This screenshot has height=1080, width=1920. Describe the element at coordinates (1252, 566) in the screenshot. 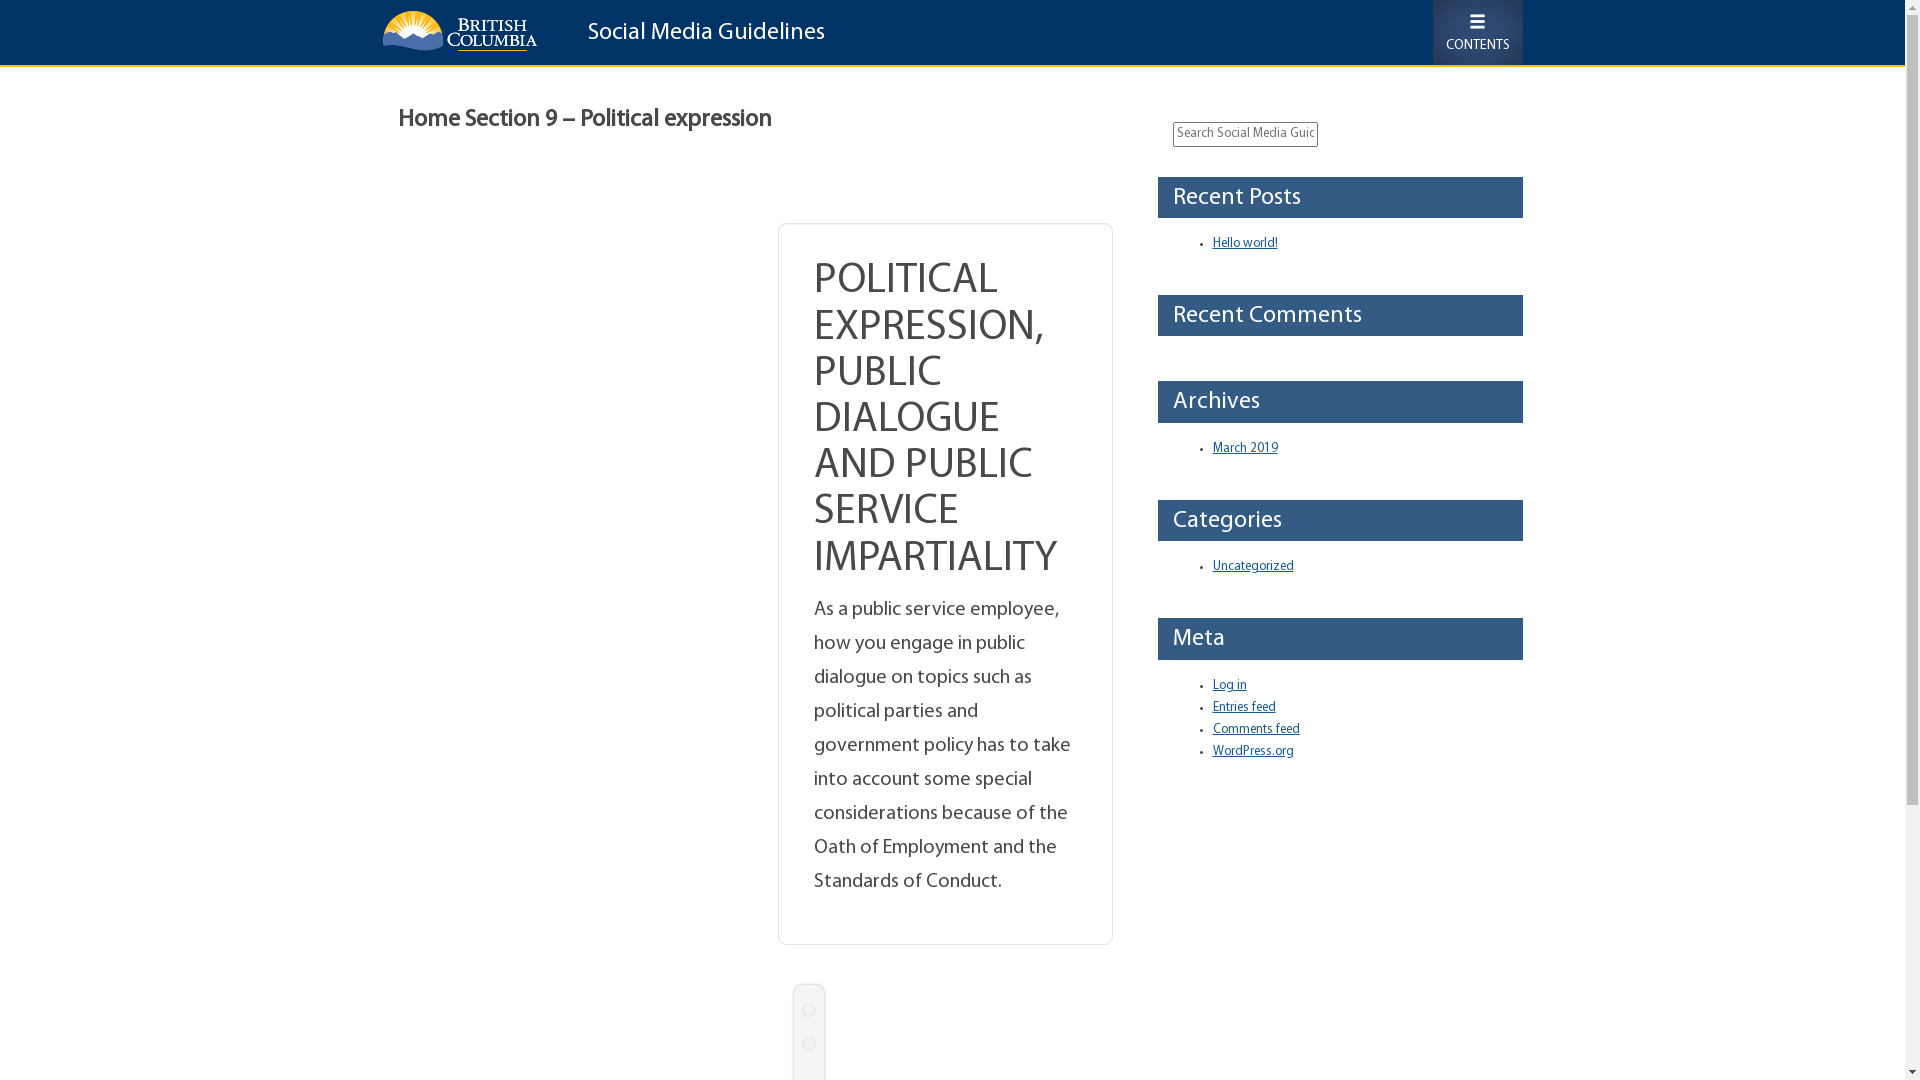

I see `Uncategorized` at that location.